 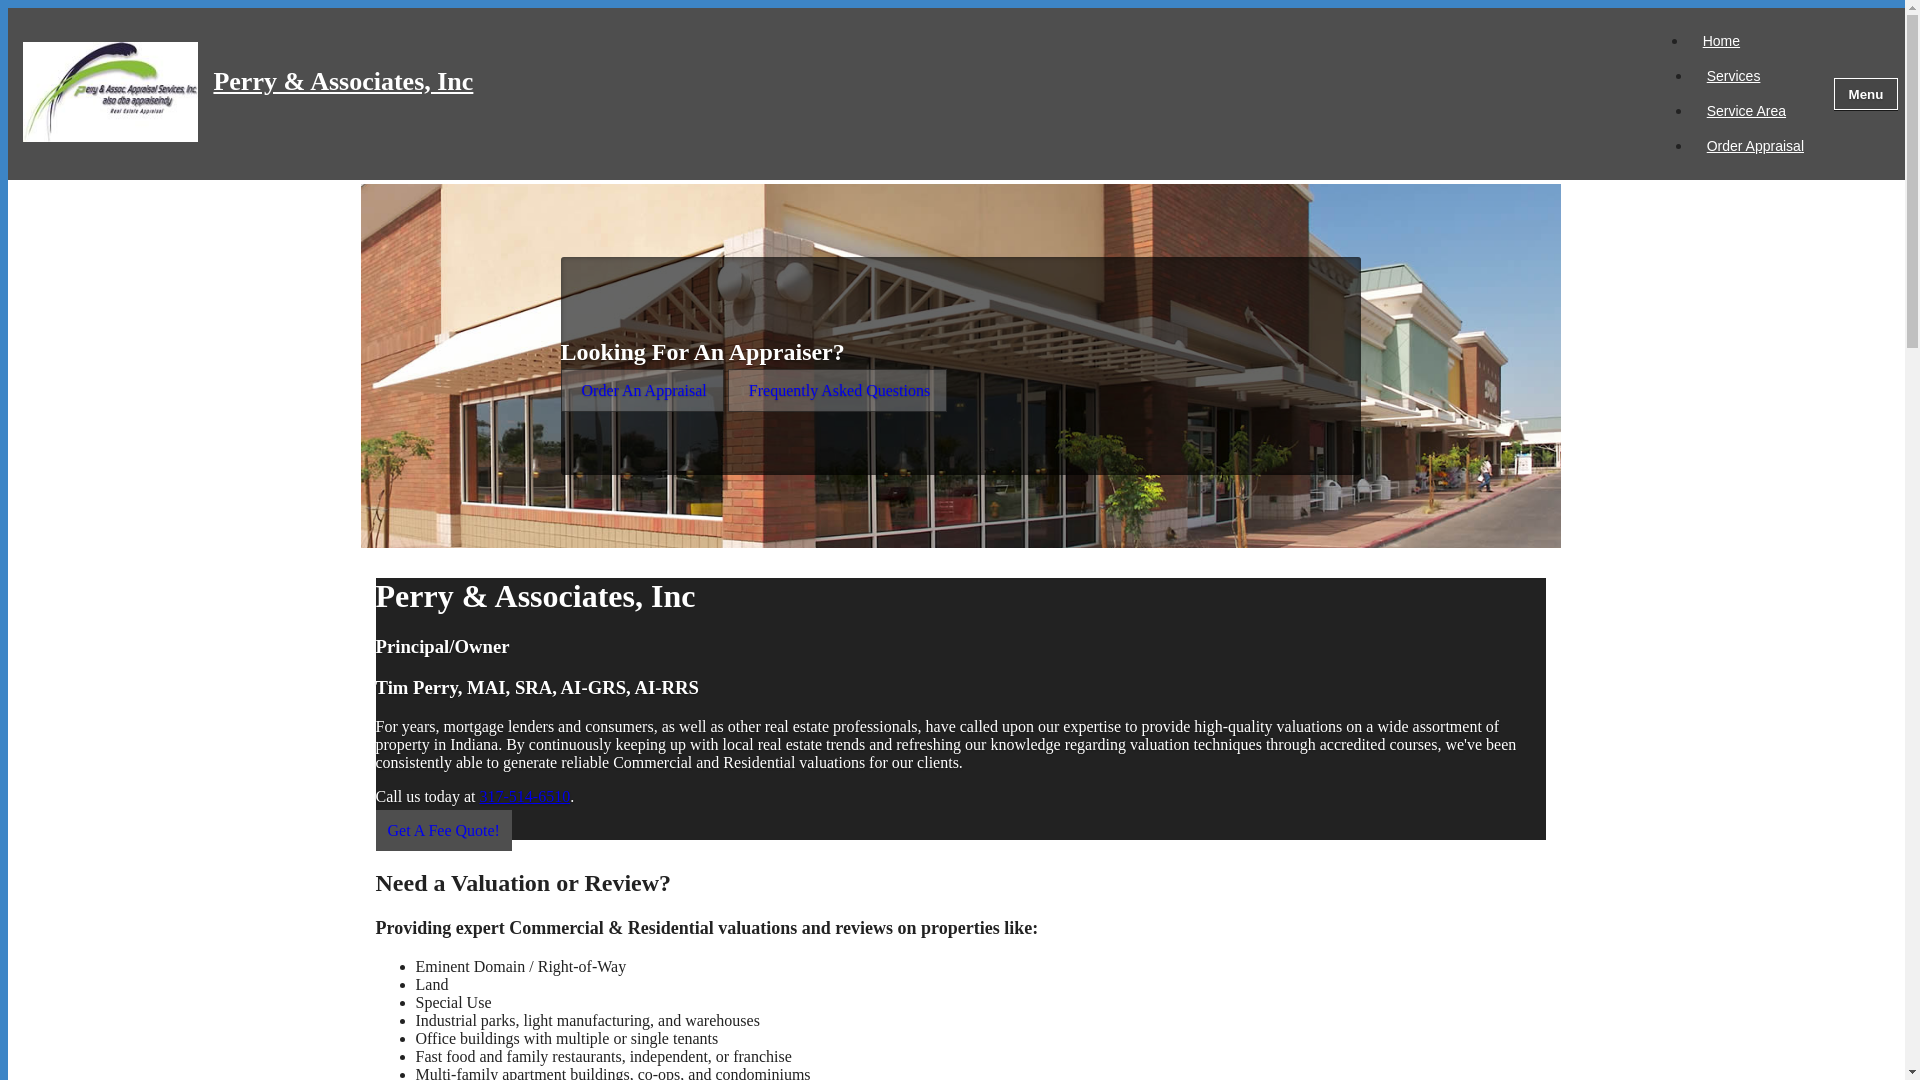 What do you see at coordinates (1746, 111) in the screenshot?
I see `Service Area` at bounding box center [1746, 111].